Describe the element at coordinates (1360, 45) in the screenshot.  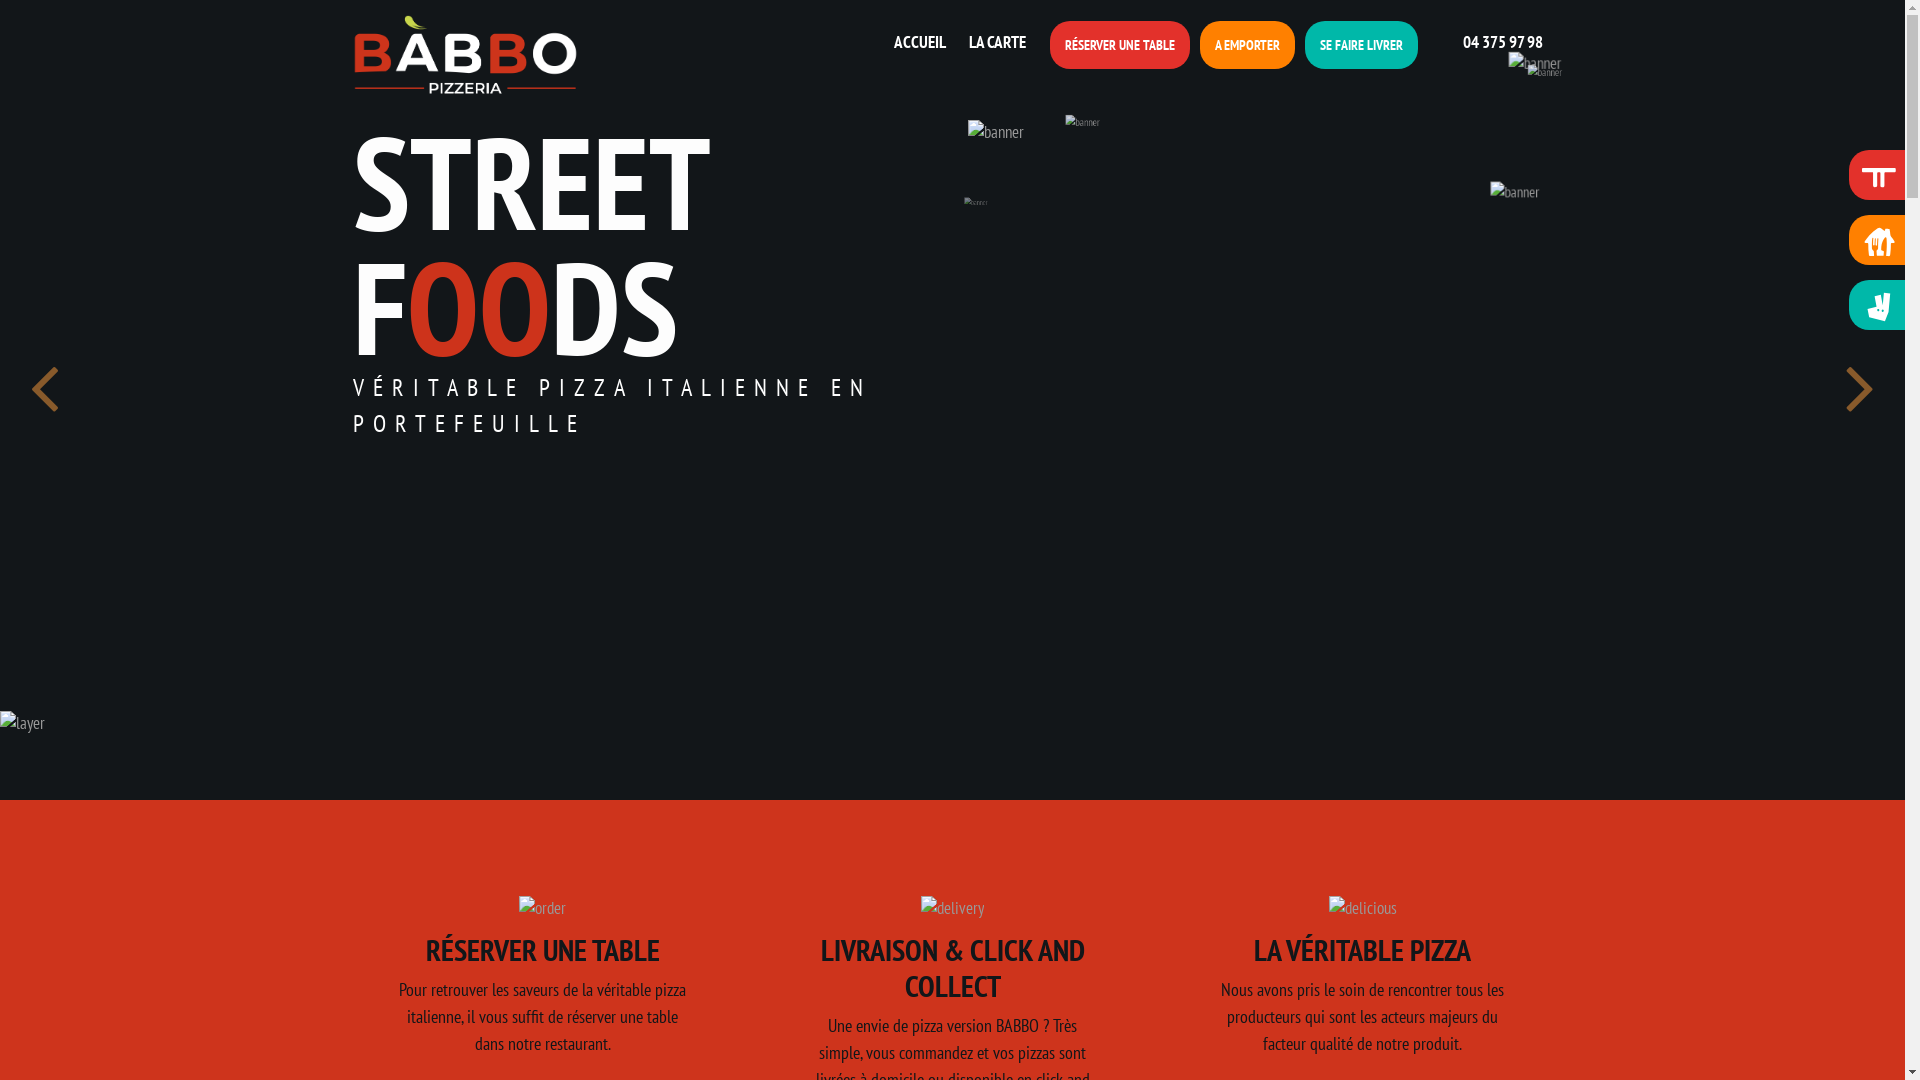
I see `SE FAIRE LIVRER` at that location.